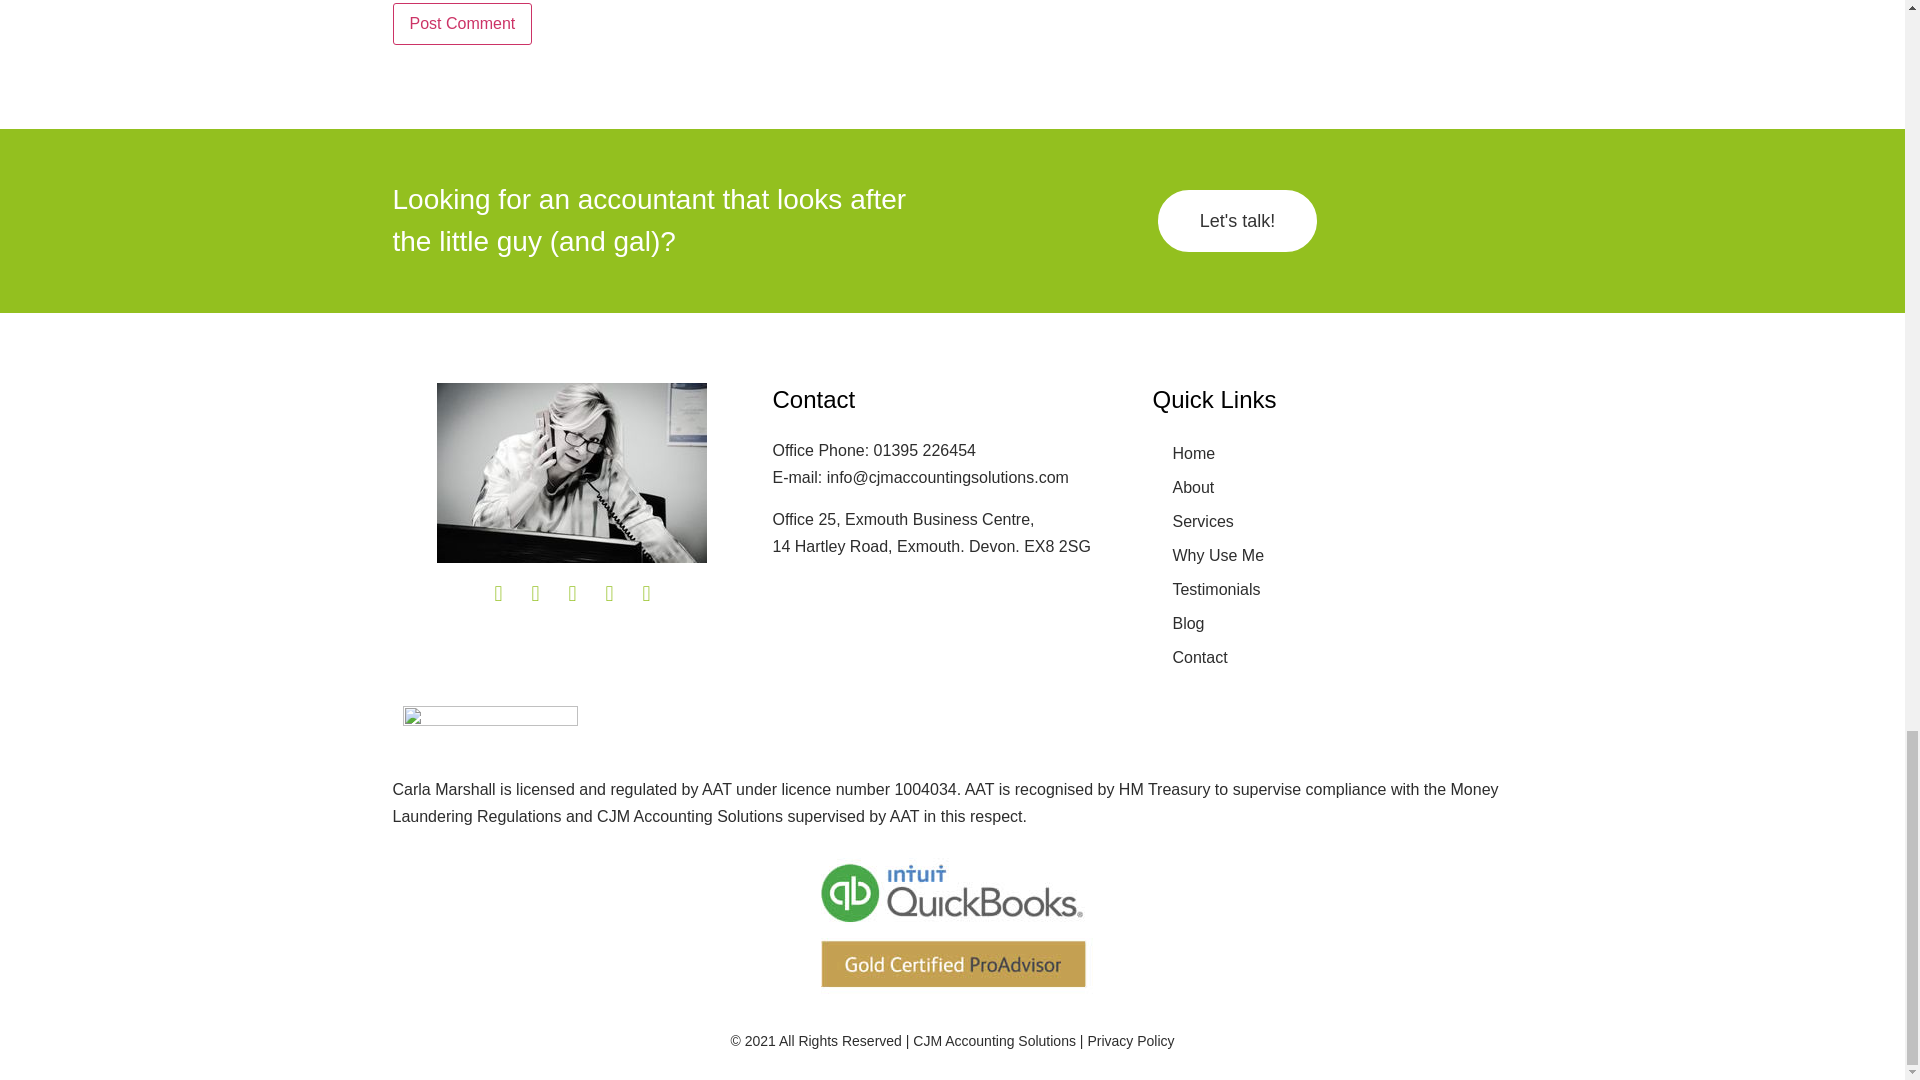  Describe the element at coordinates (924, 450) in the screenshot. I see `01395 226454` at that location.